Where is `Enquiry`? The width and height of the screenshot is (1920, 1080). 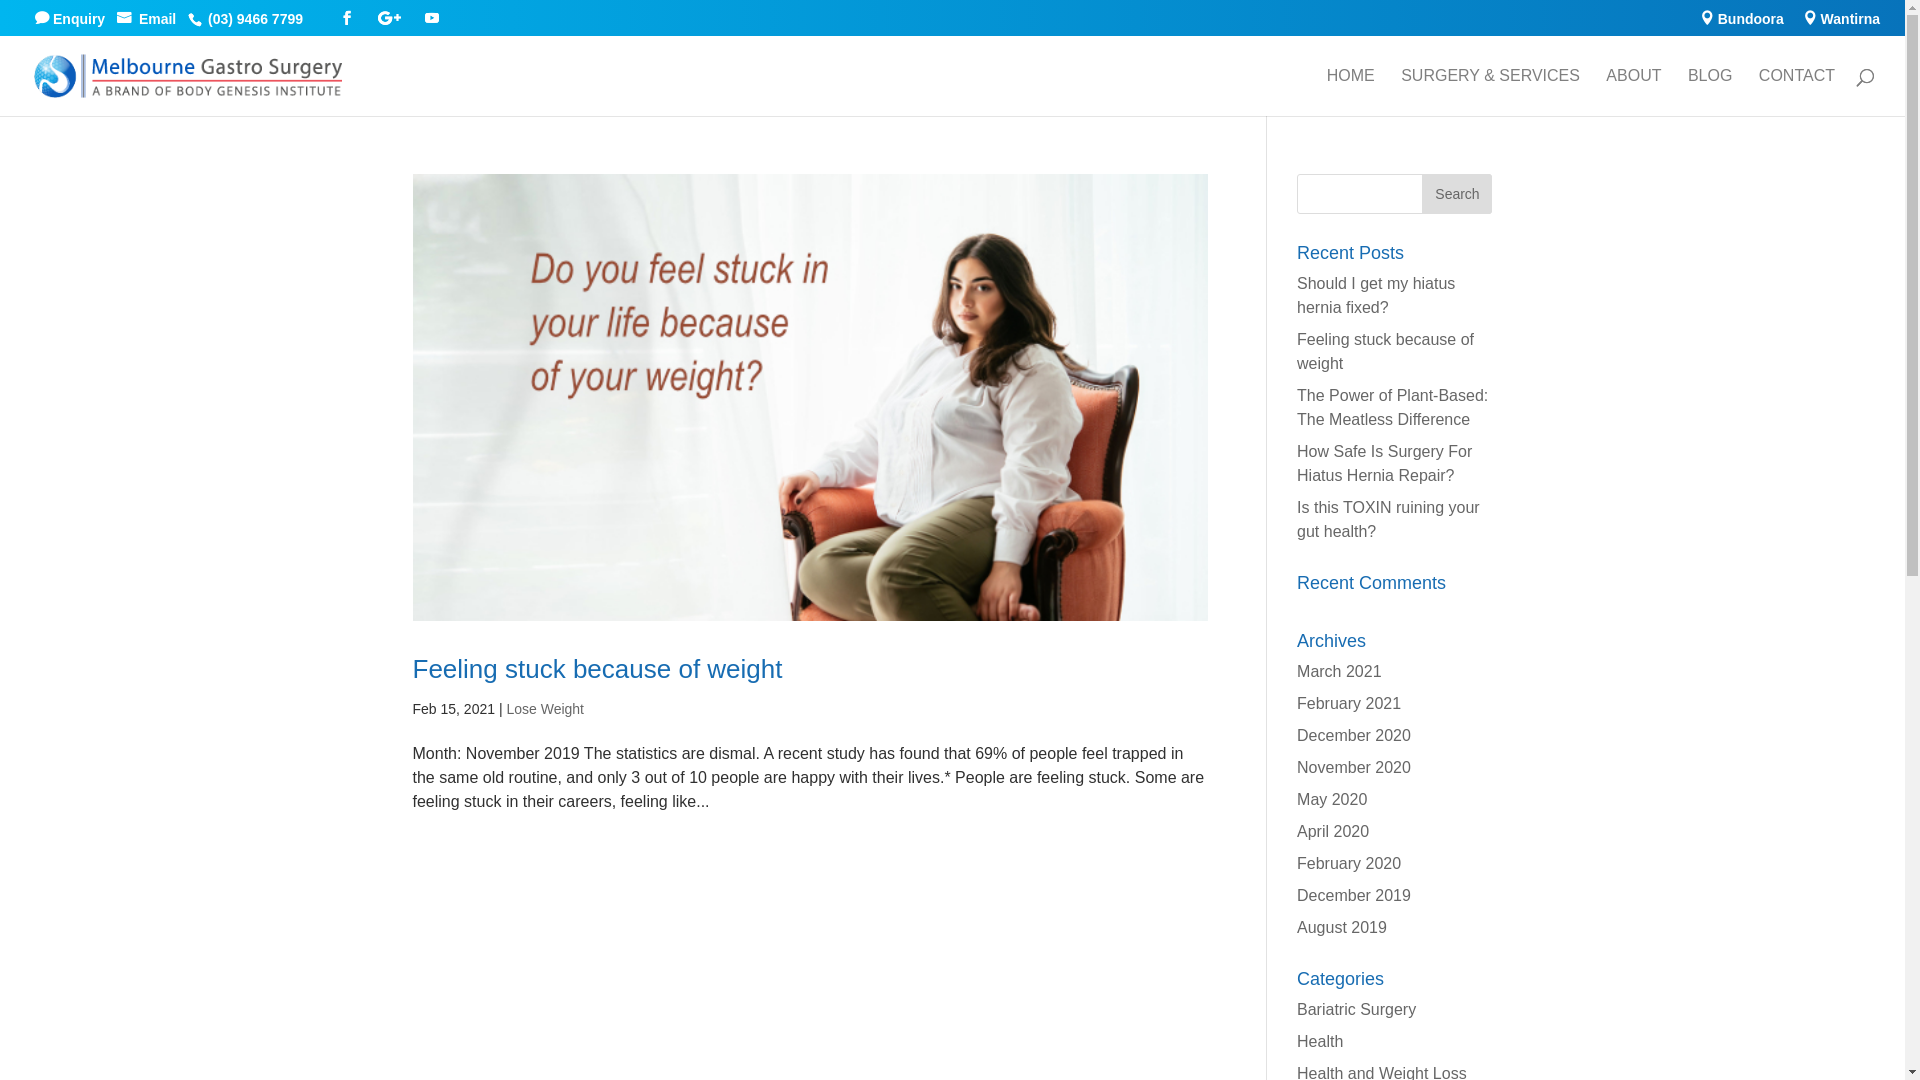
Enquiry is located at coordinates (76, 18).